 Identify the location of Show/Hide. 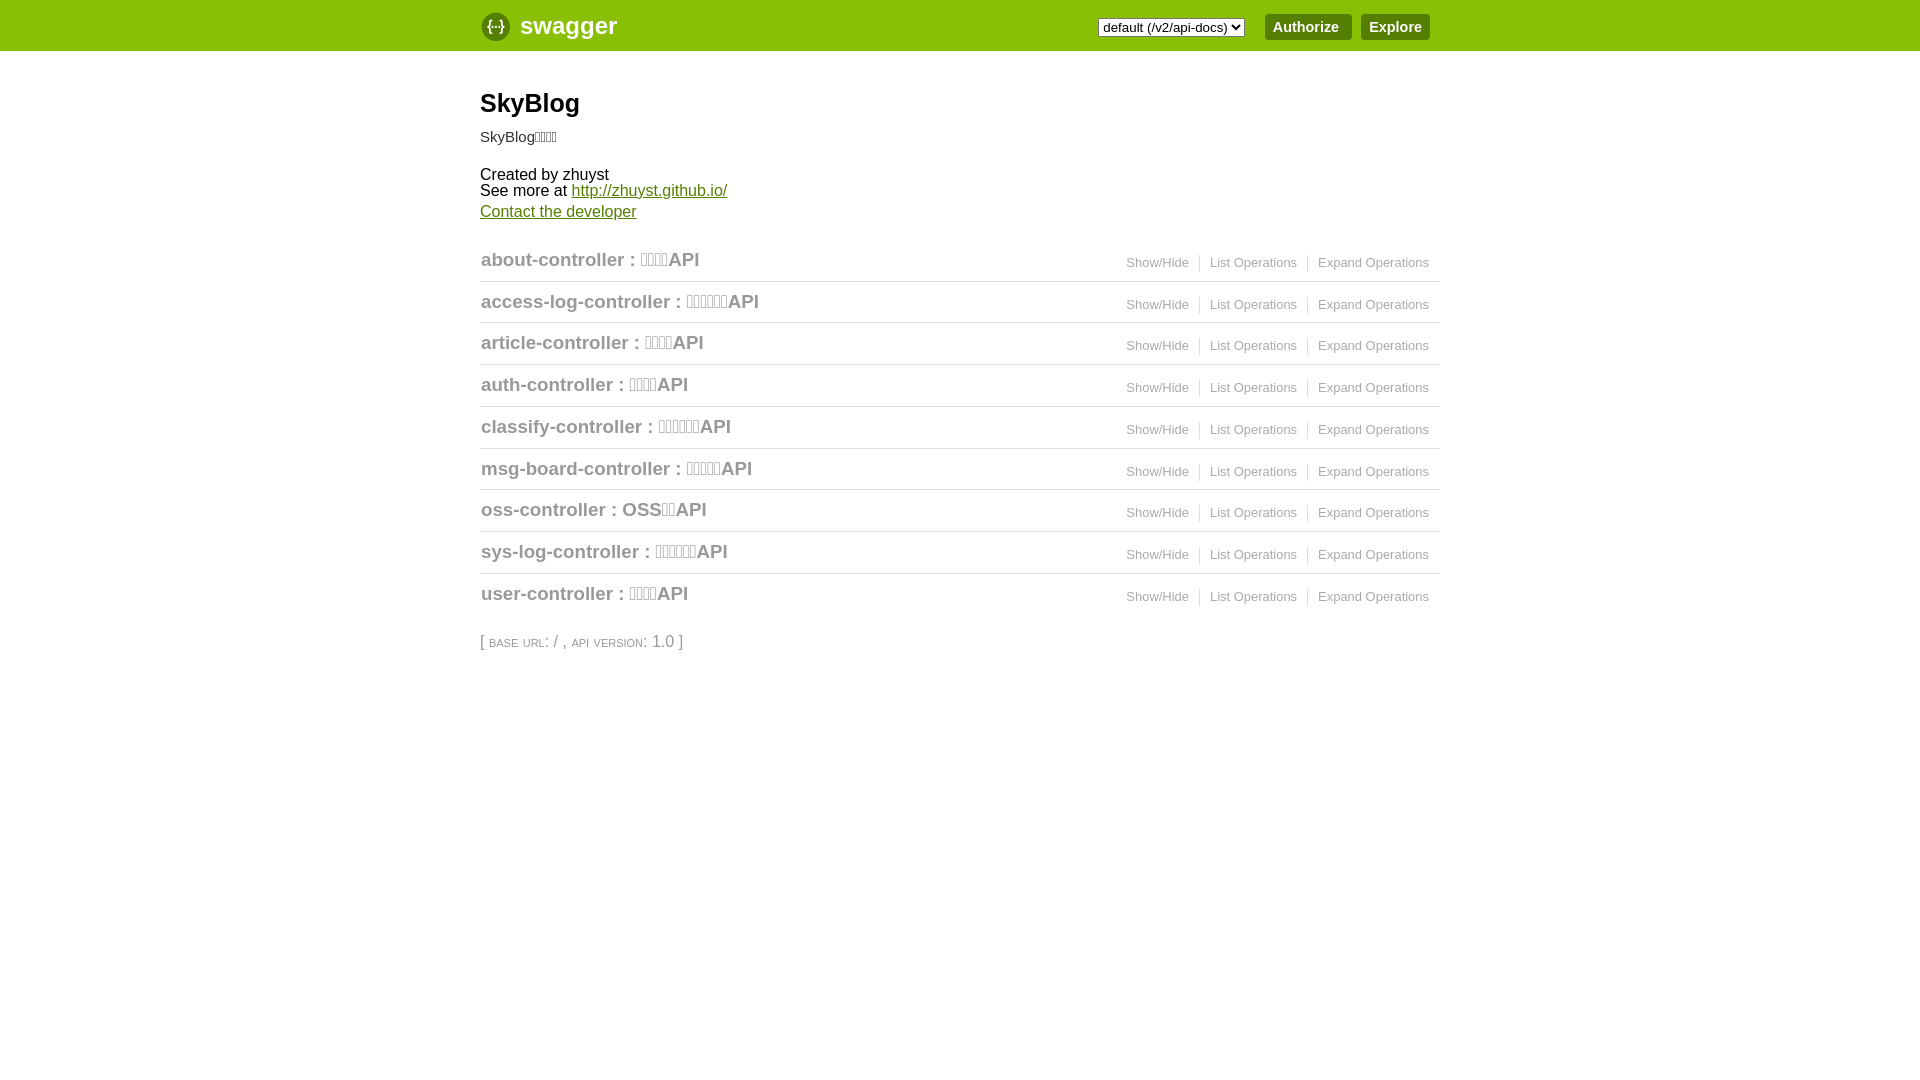
(1158, 554).